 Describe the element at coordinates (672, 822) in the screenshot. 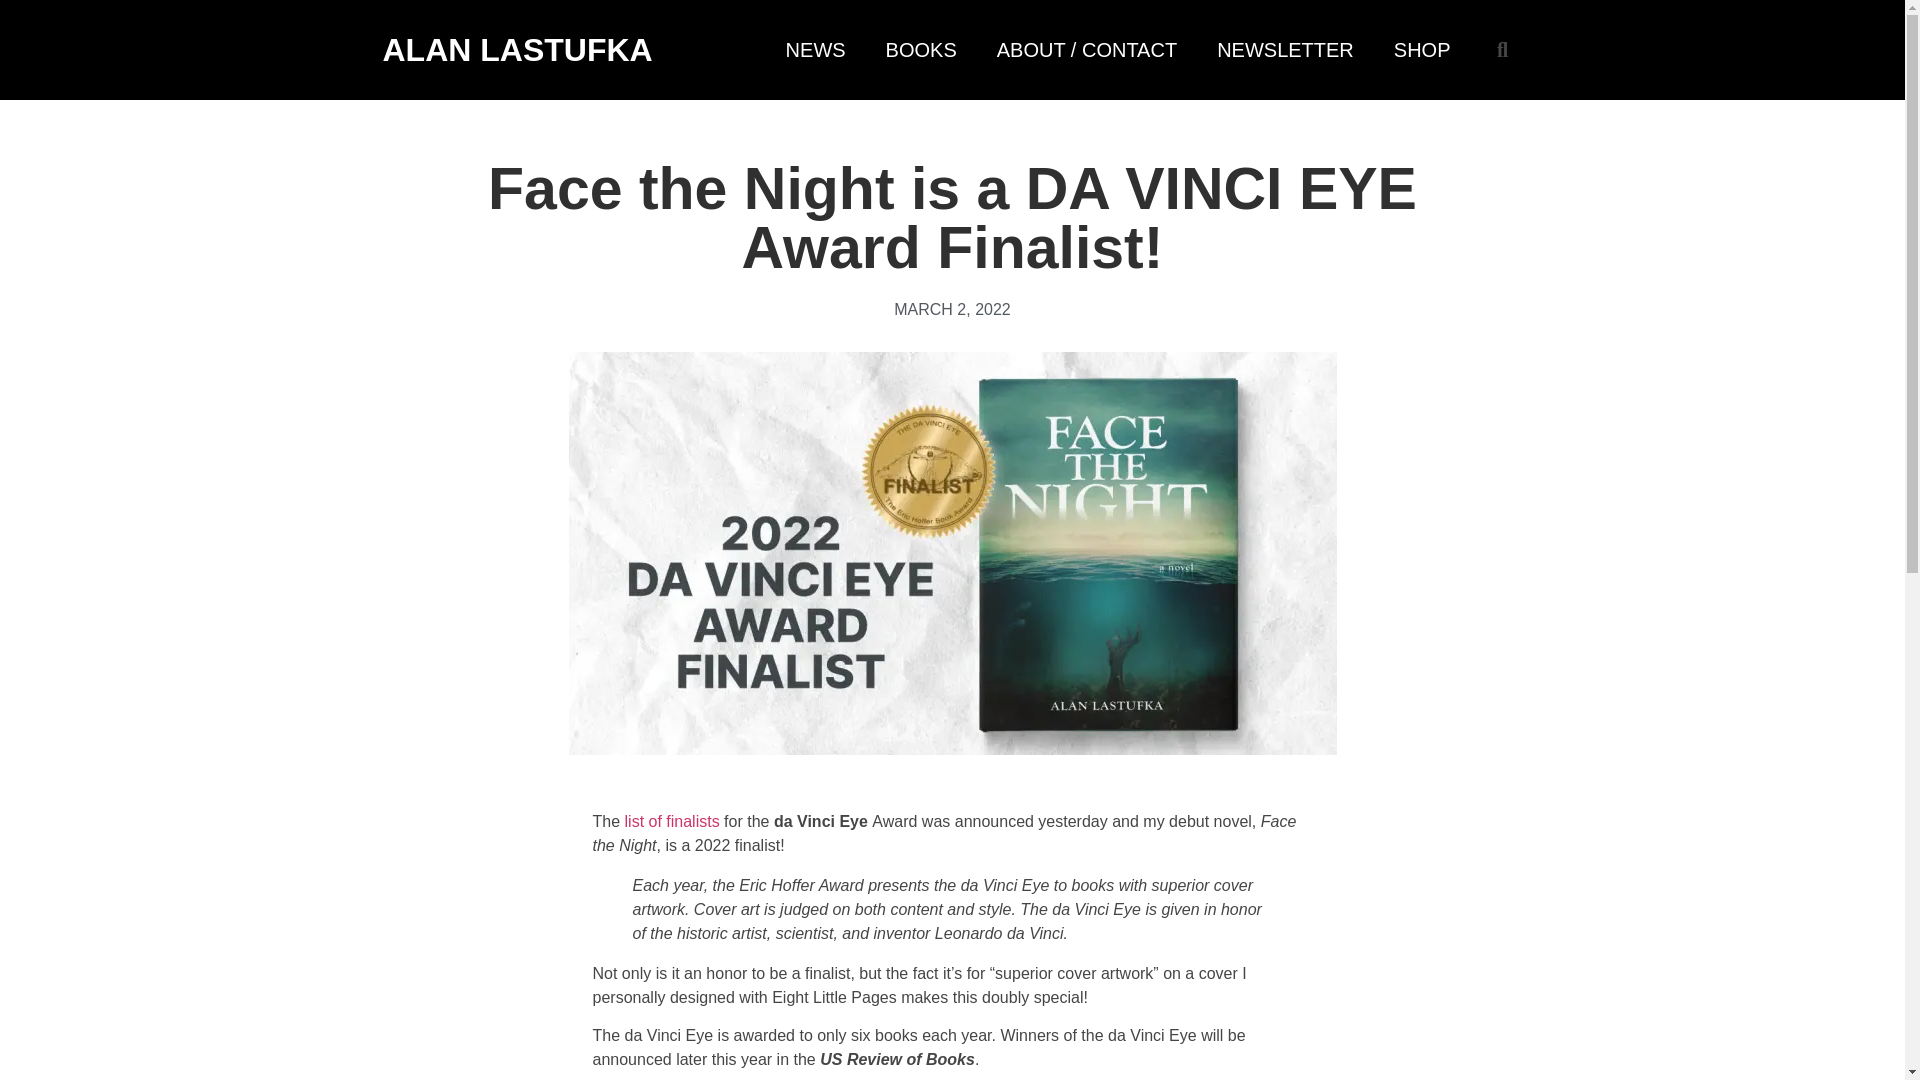

I see `list of finalists` at that location.